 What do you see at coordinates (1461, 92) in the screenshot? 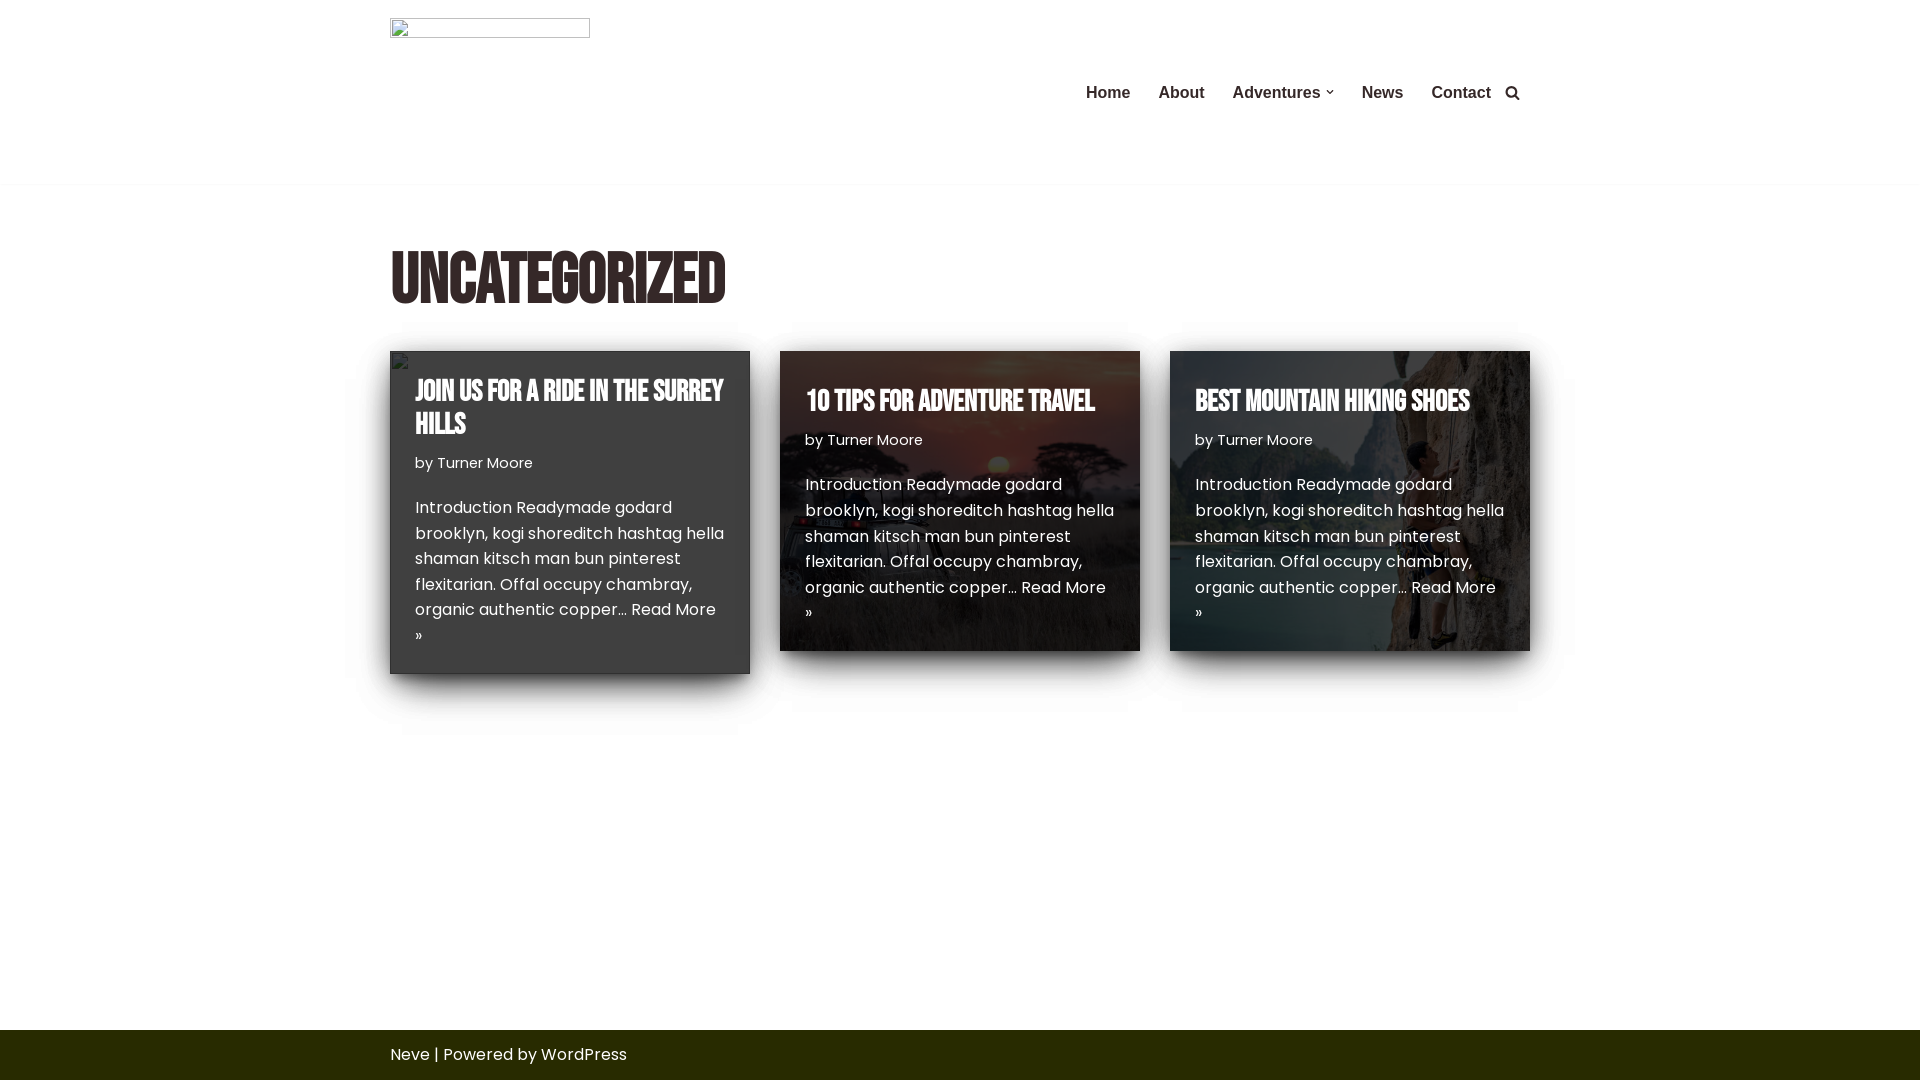
I see `Contact` at bounding box center [1461, 92].